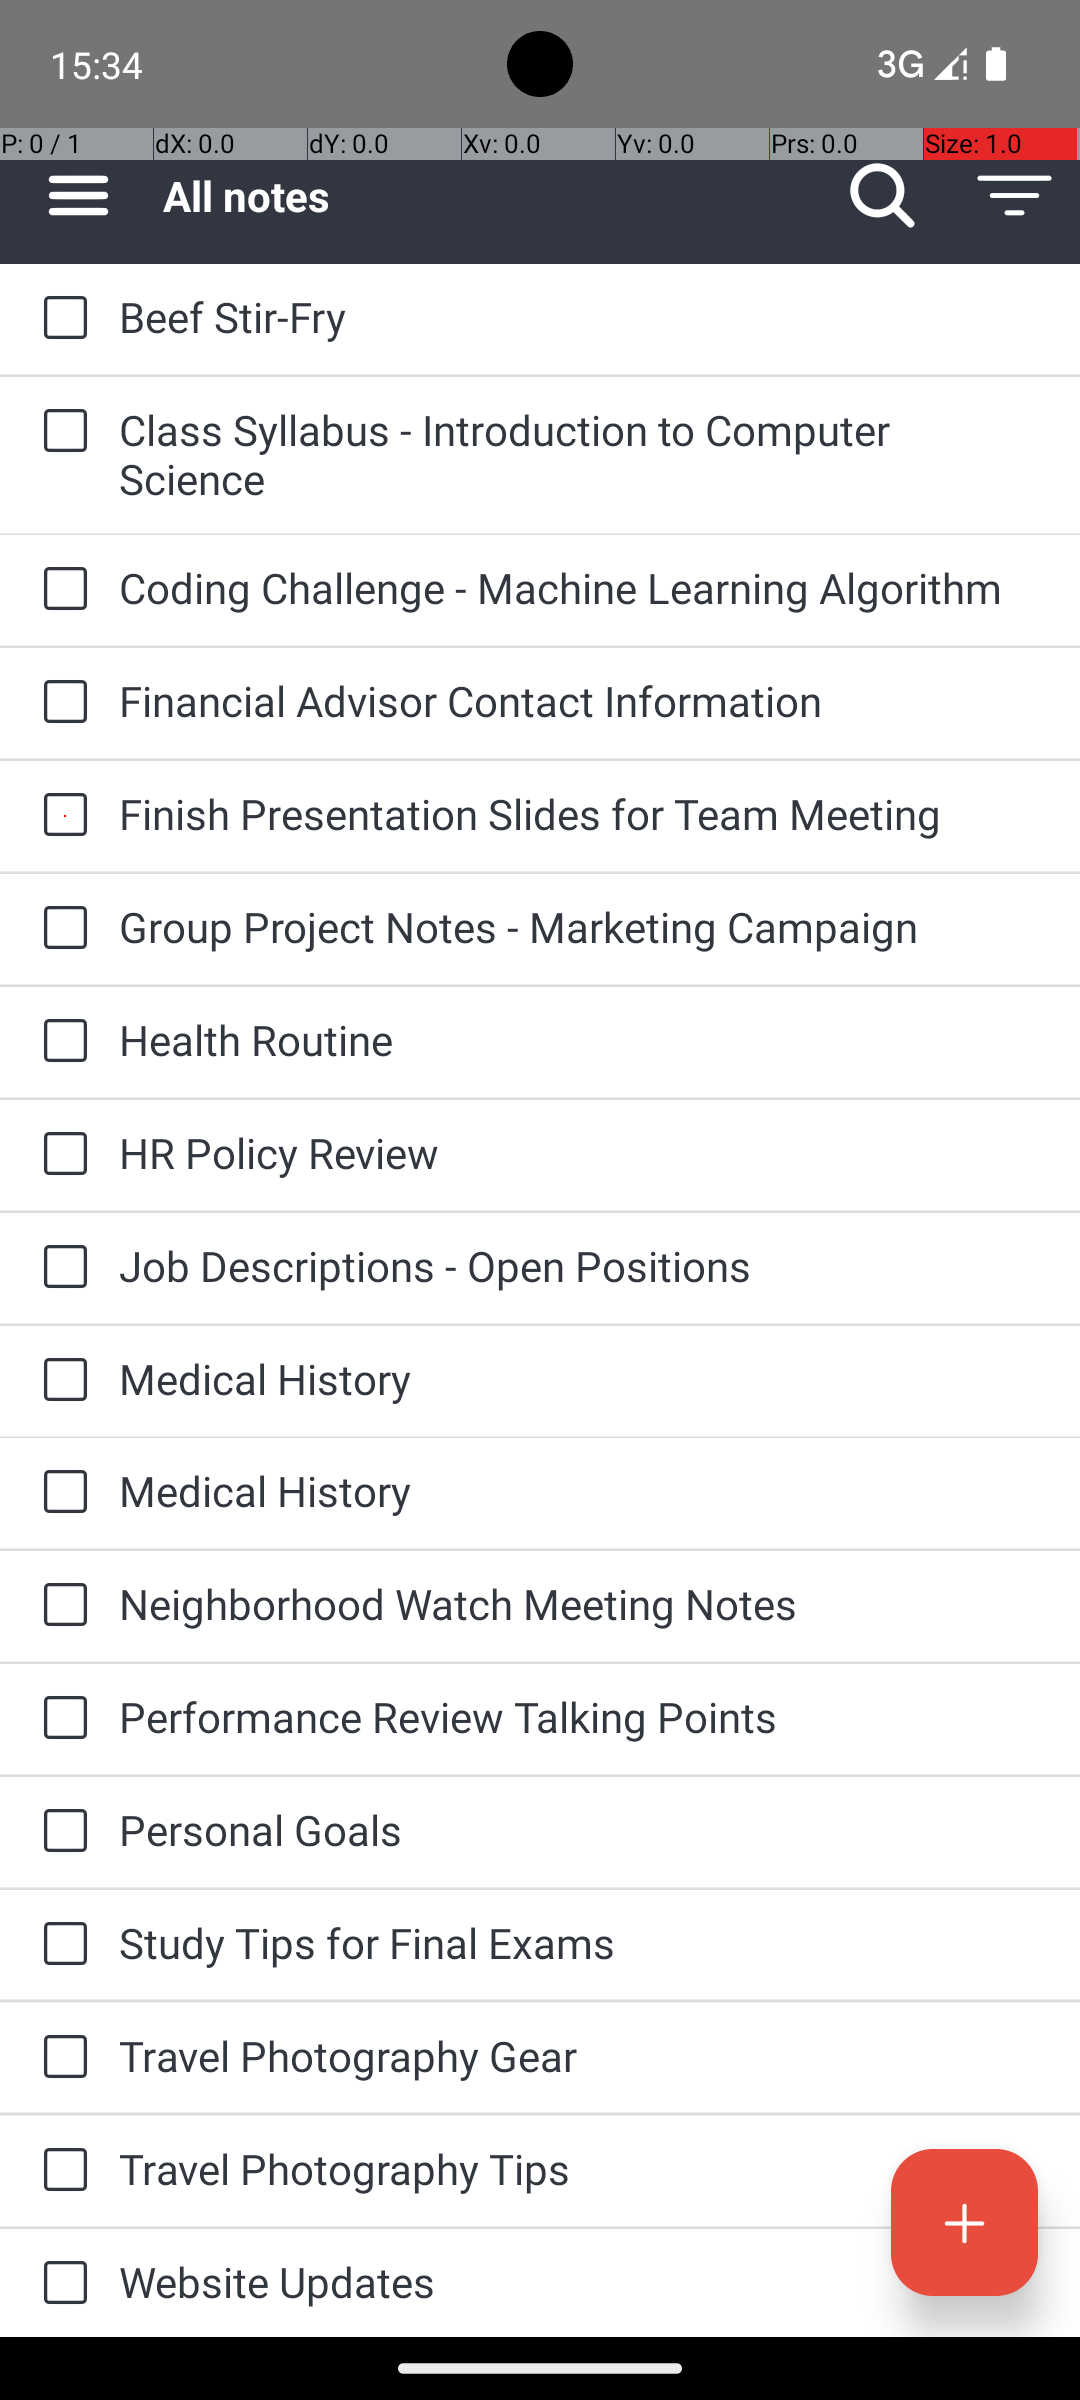  I want to click on Job Descriptions - Open Positions, so click(580, 1266).